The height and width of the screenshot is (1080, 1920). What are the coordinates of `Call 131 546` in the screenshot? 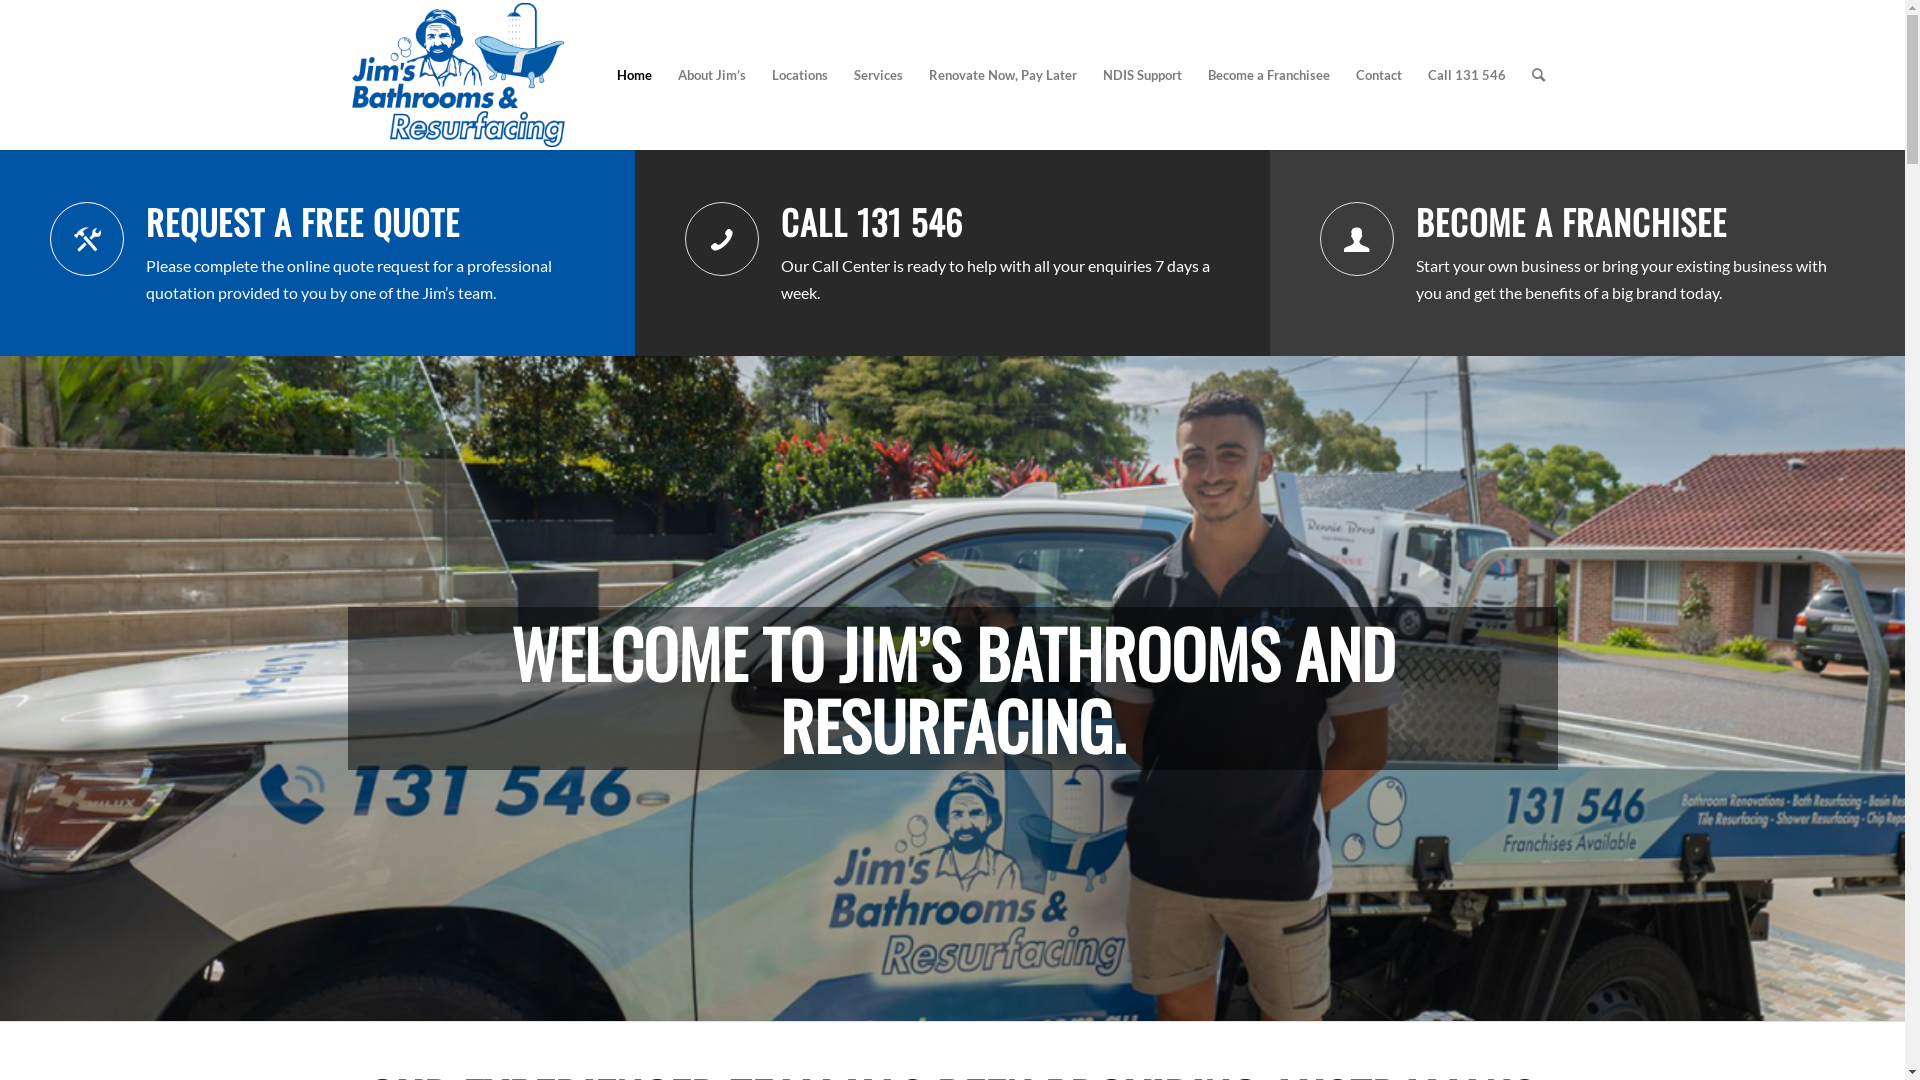 It's located at (722, 239).